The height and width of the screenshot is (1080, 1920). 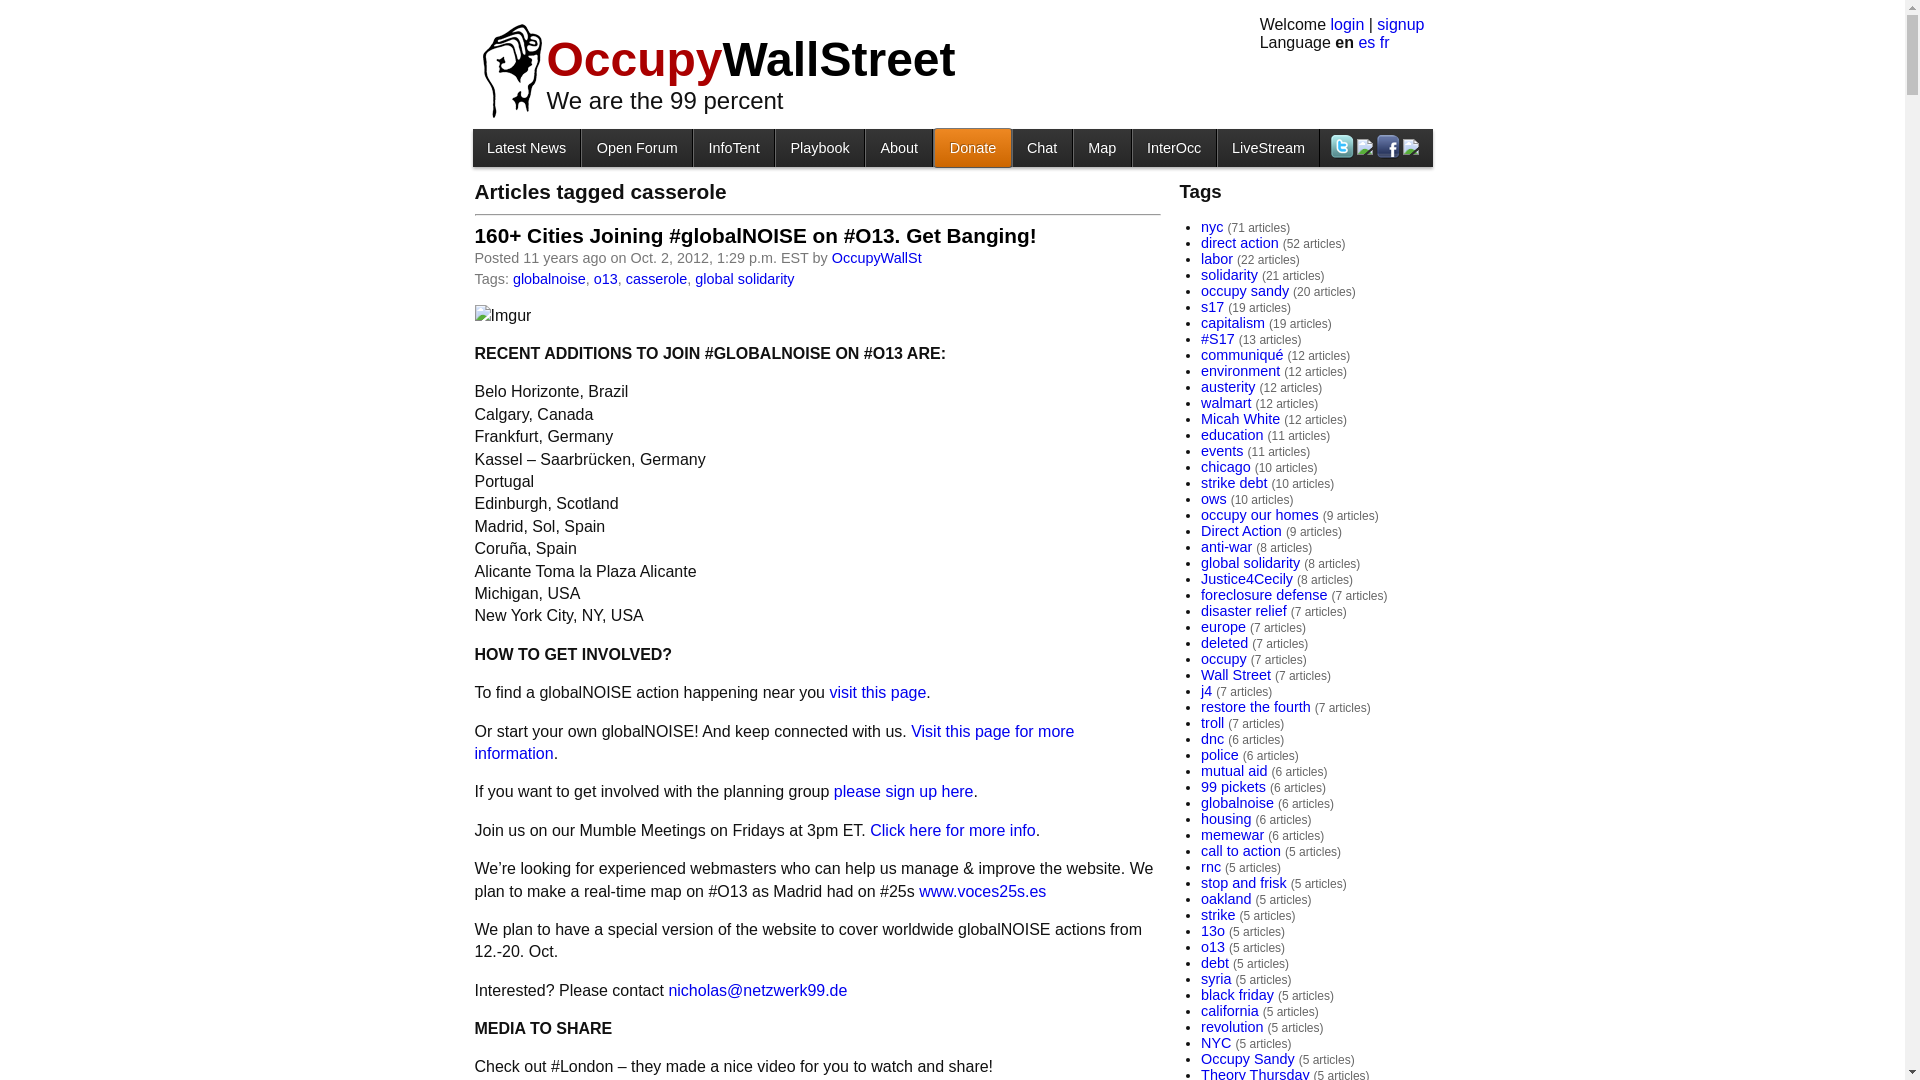 I want to click on Playbook, so click(x=820, y=147).